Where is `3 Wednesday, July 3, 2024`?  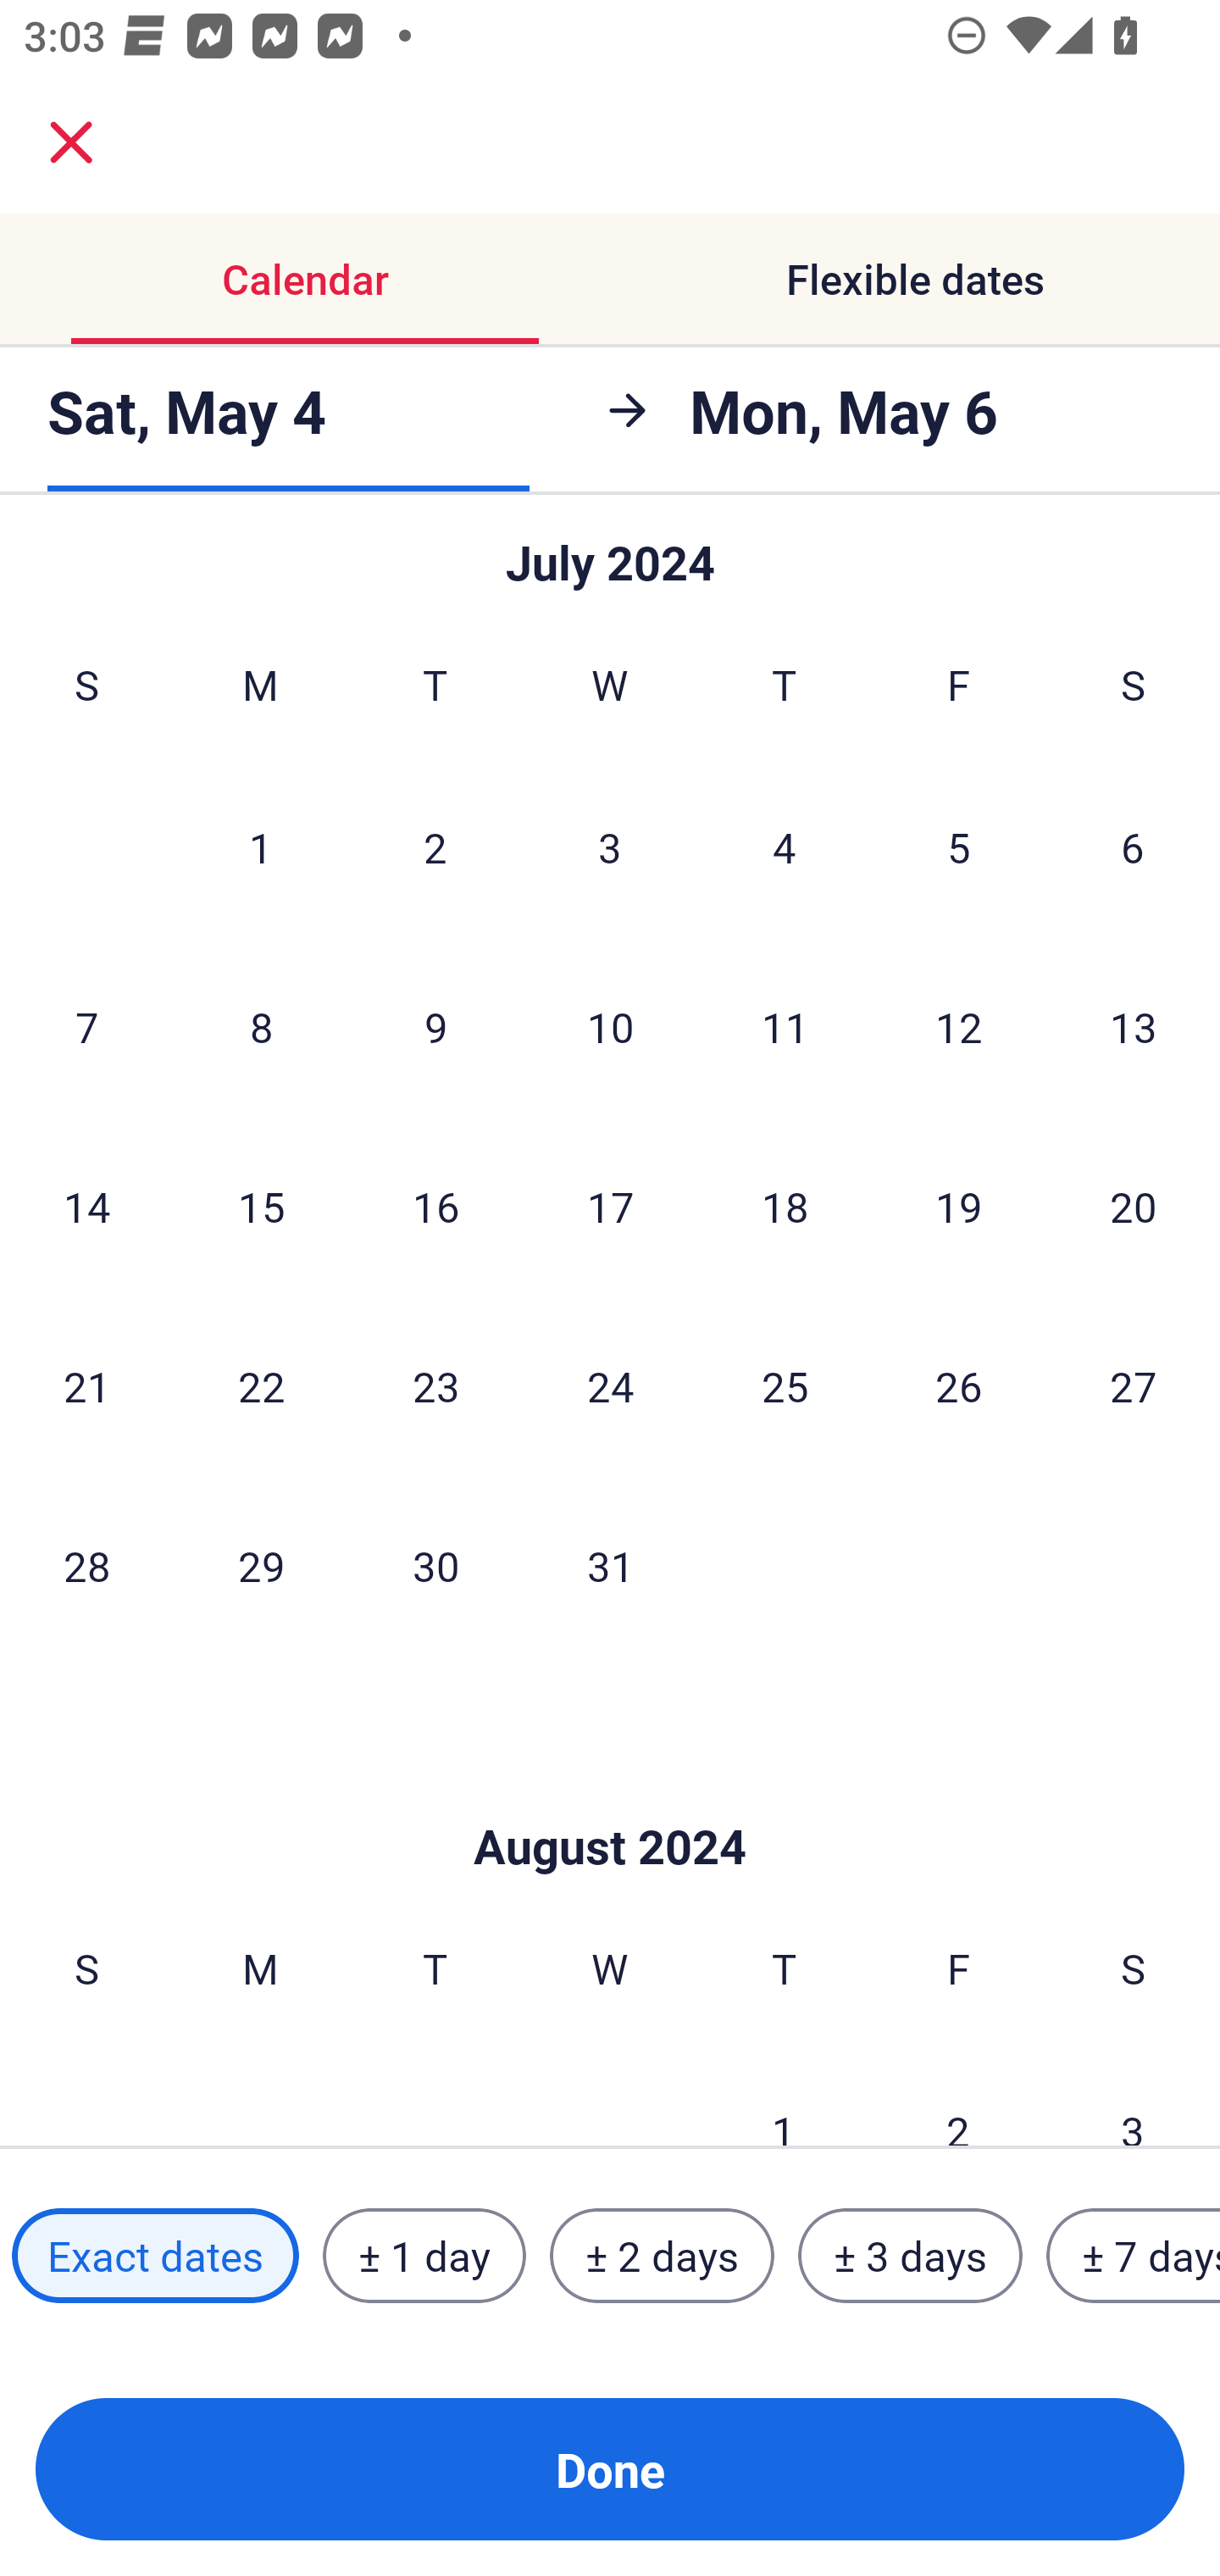 3 Wednesday, July 3, 2024 is located at coordinates (610, 846).